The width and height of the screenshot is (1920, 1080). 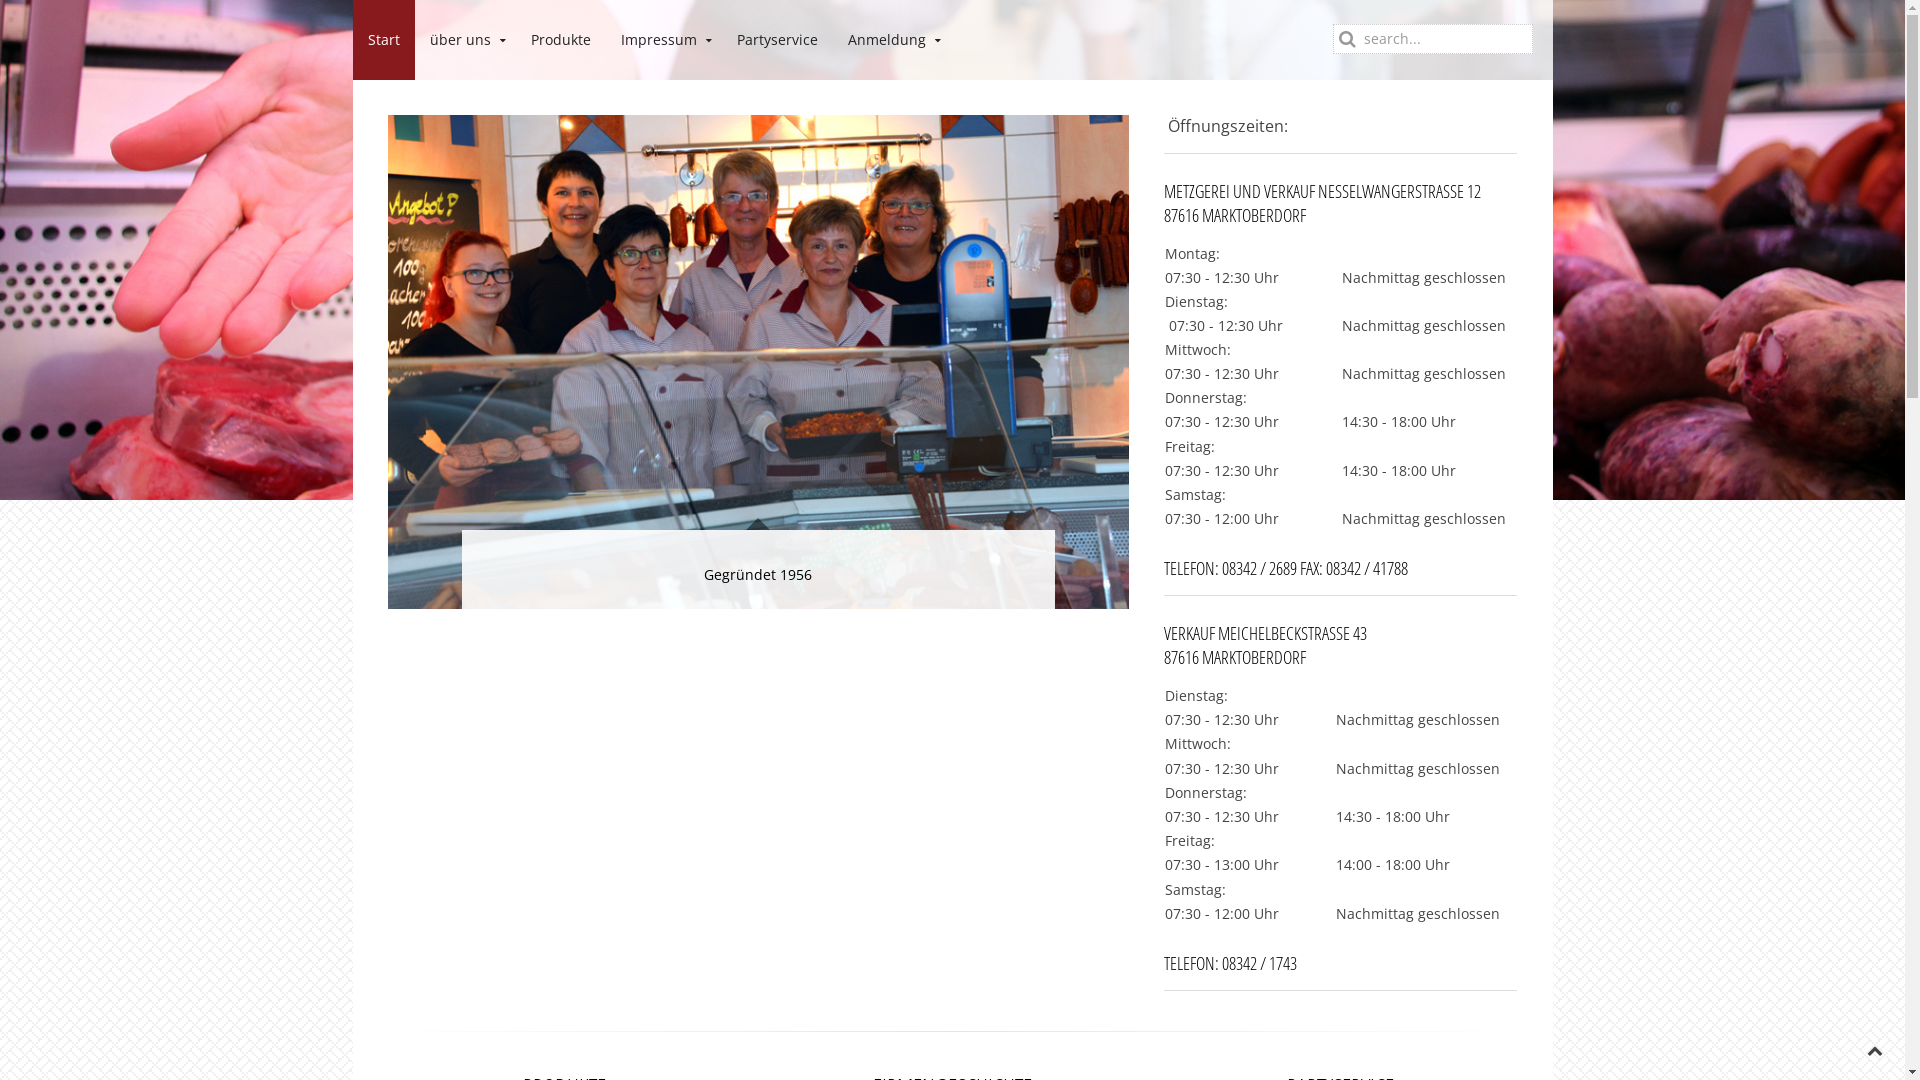 I want to click on Produkte, so click(x=561, y=40).